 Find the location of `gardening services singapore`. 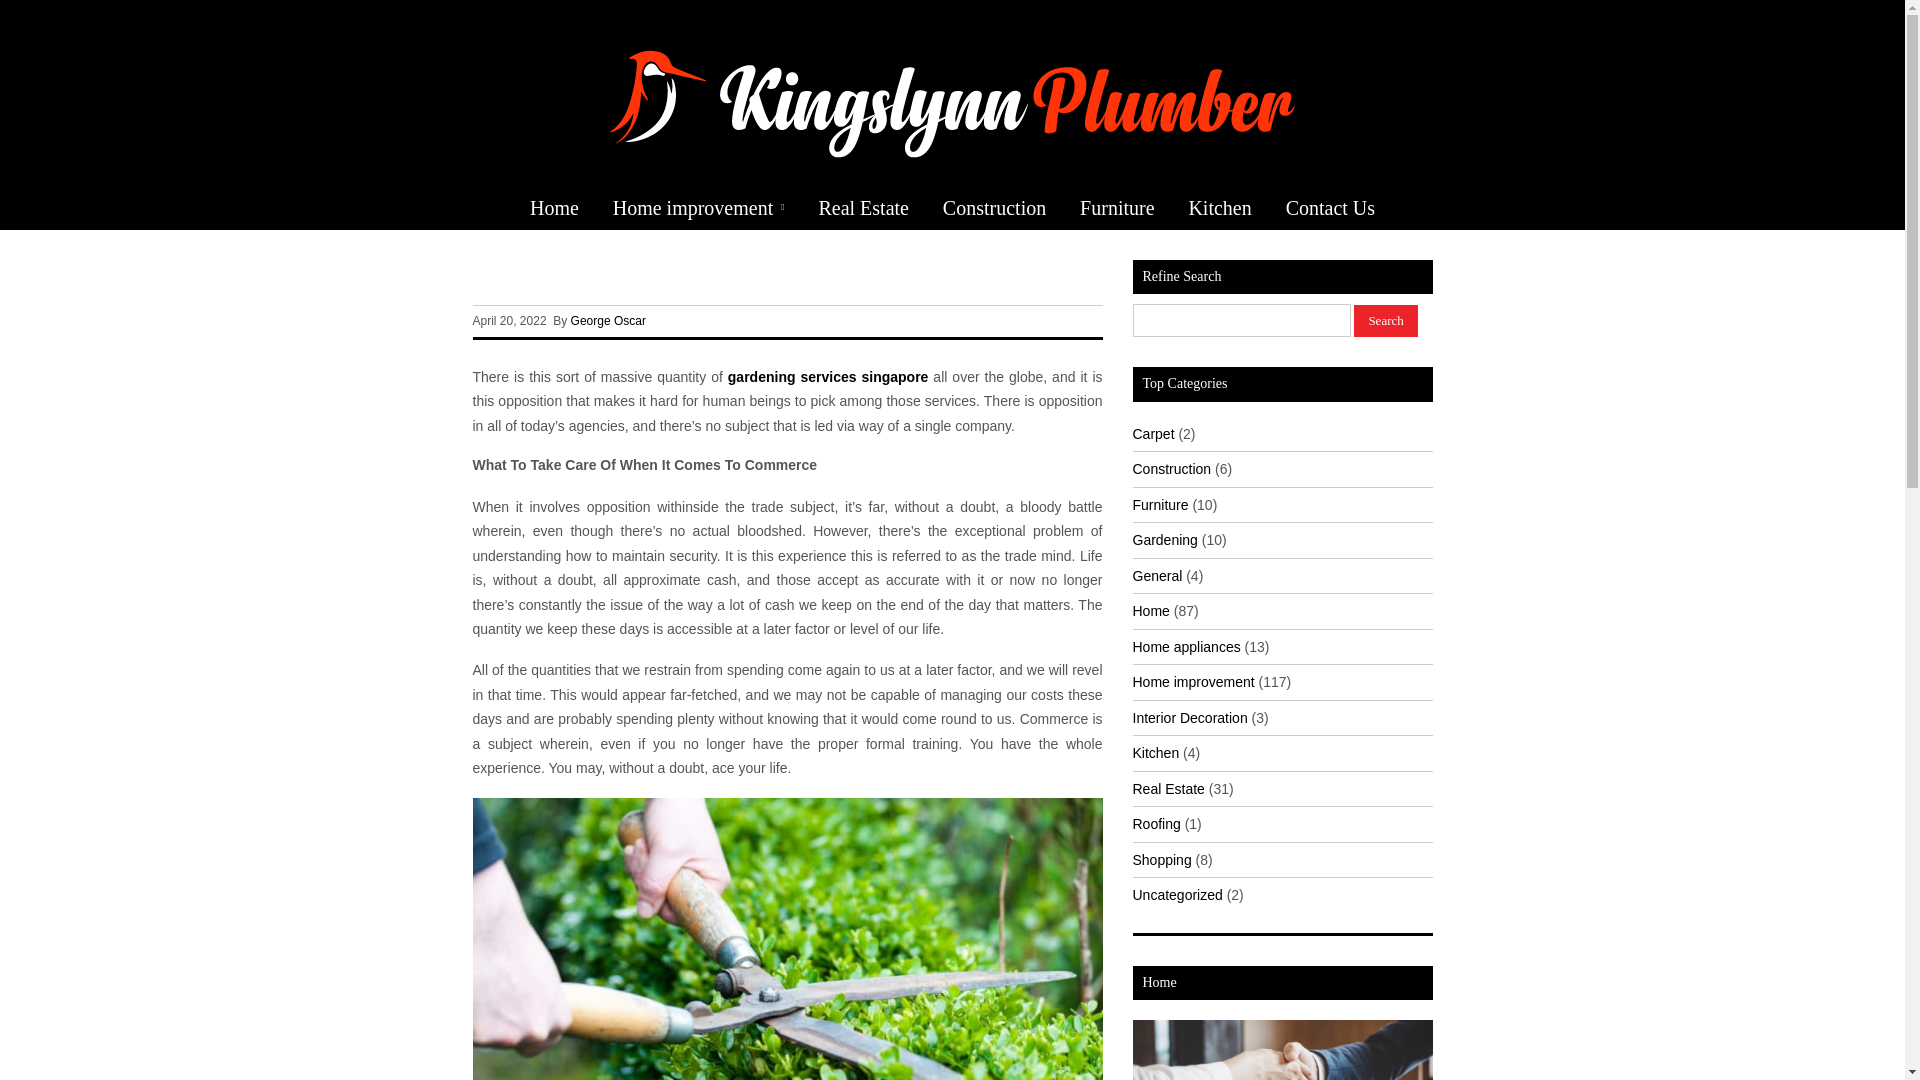

gardening services singapore is located at coordinates (828, 376).